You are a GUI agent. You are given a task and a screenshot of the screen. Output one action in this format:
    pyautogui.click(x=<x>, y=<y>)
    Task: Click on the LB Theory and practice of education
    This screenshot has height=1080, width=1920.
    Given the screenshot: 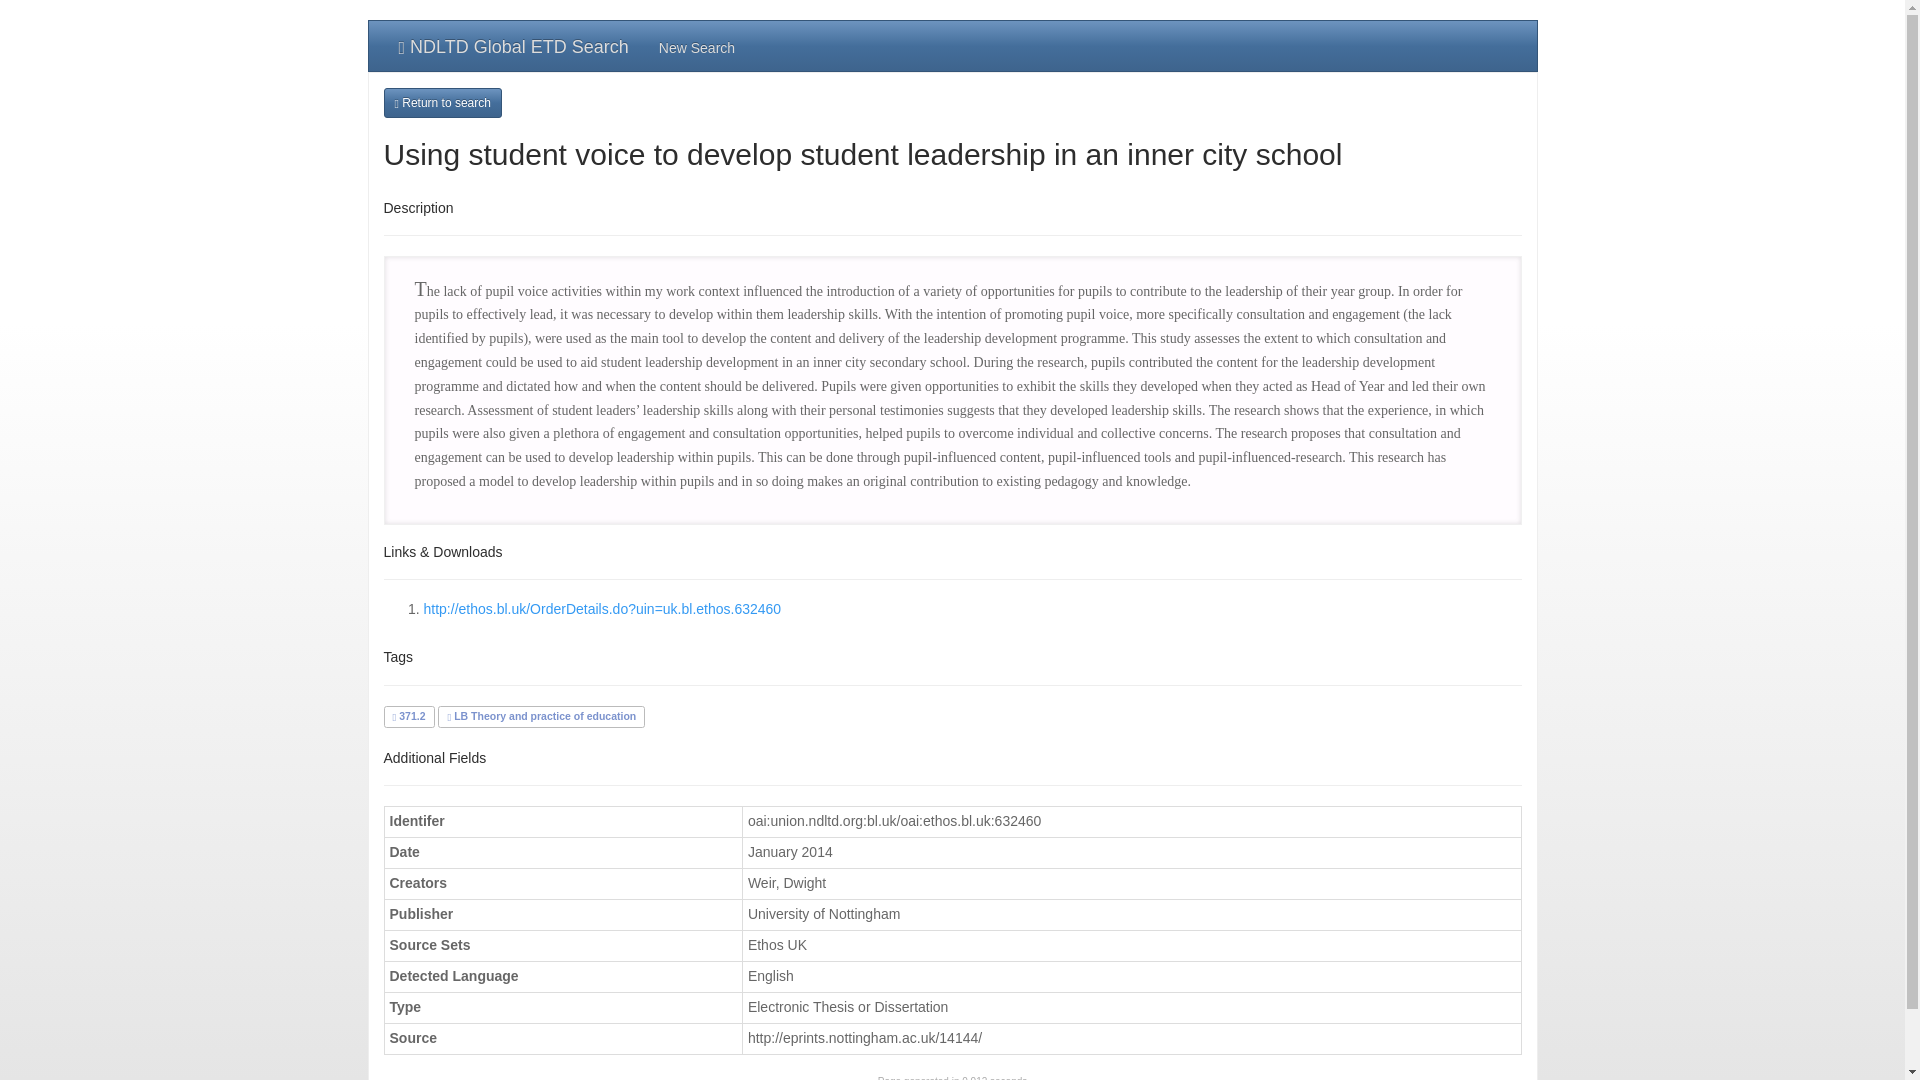 What is the action you would take?
    pyautogui.click(x=541, y=716)
    